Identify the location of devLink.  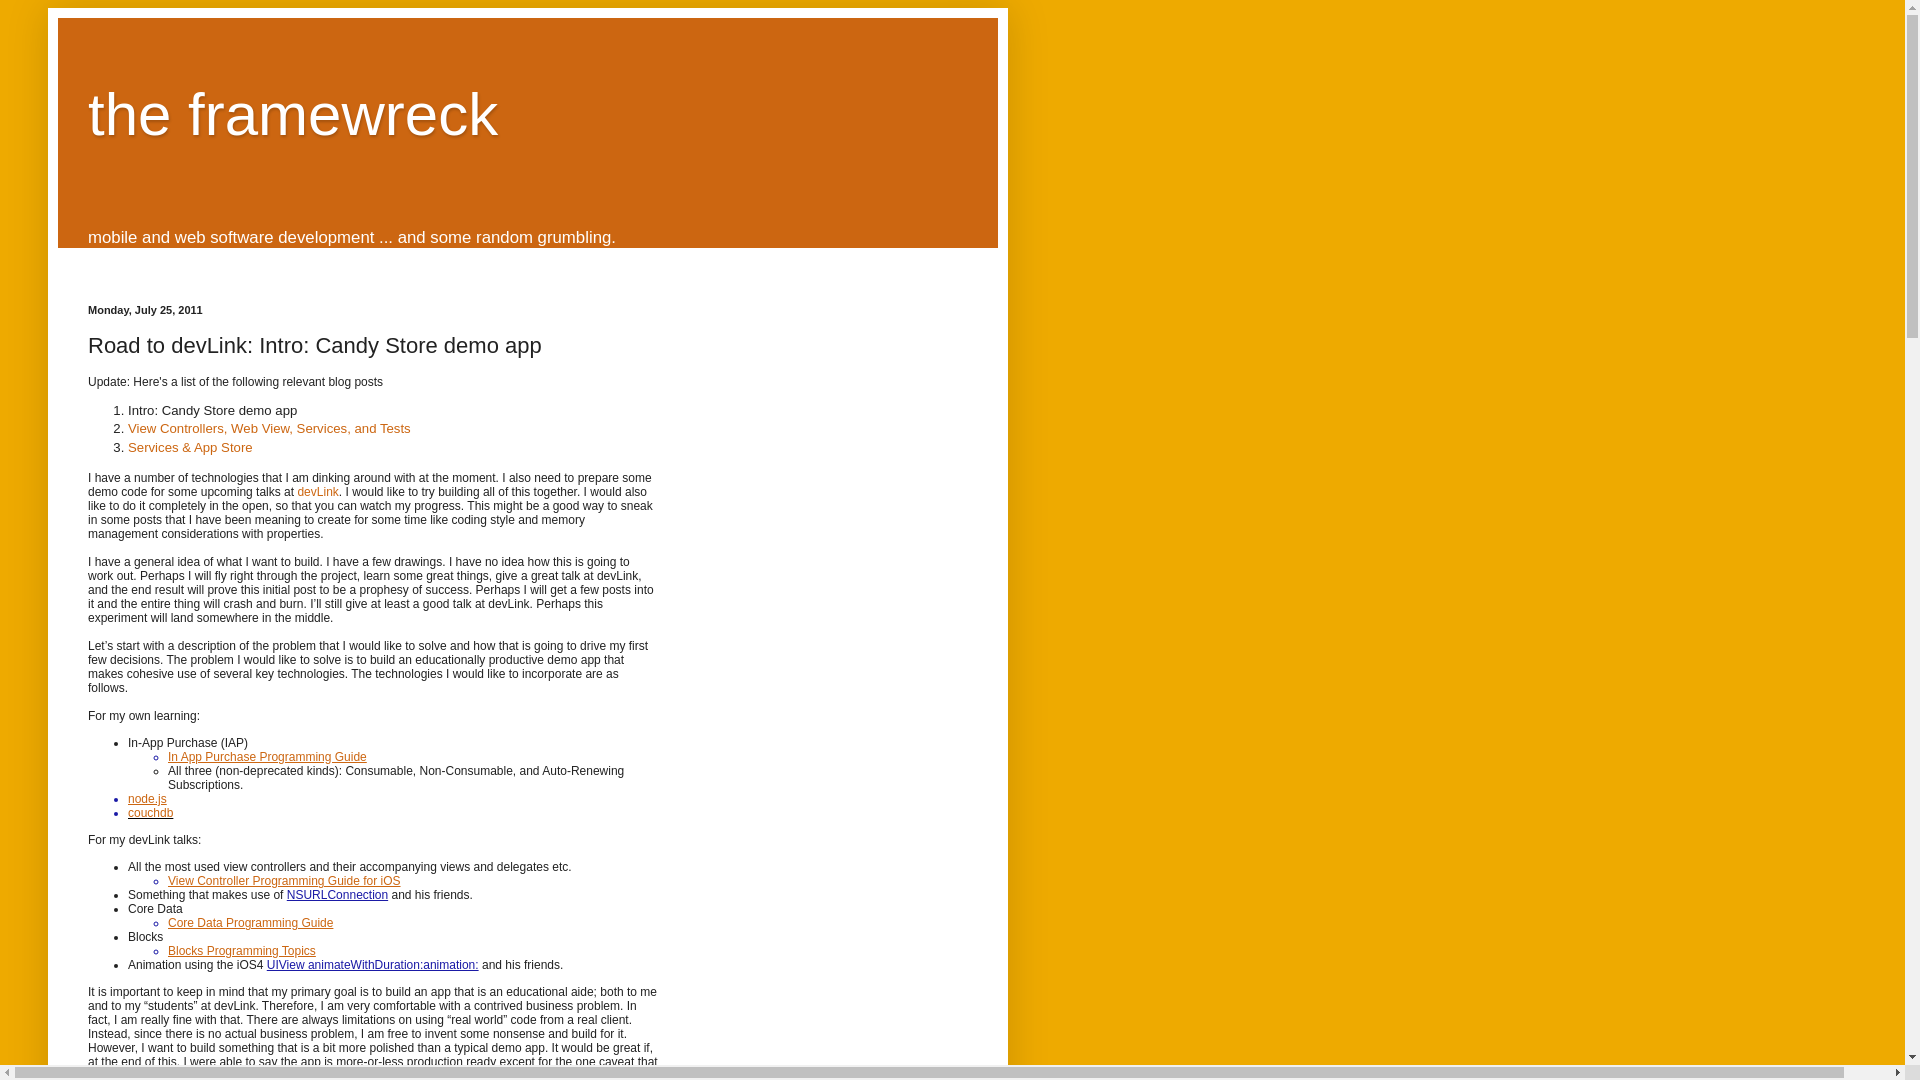
(317, 491).